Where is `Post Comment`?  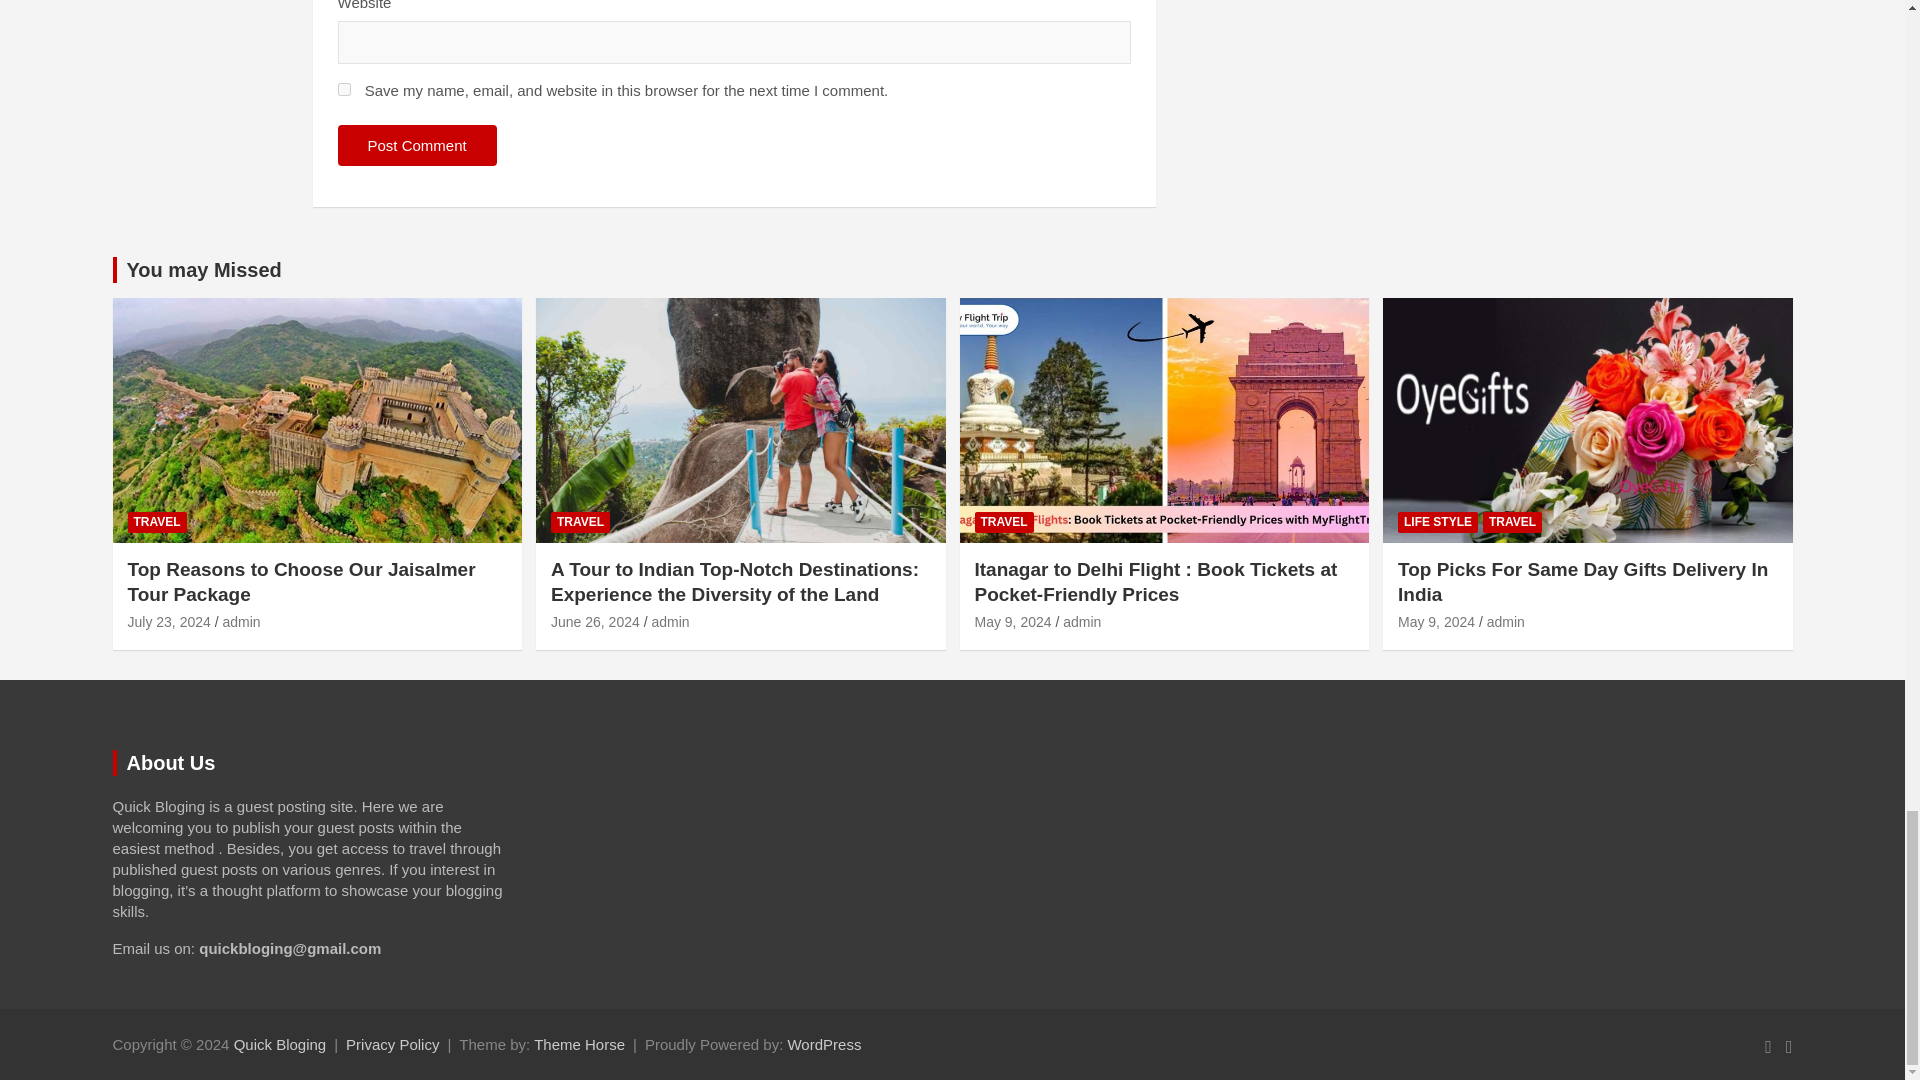
Post Comment is located at coordinates (417, 146).